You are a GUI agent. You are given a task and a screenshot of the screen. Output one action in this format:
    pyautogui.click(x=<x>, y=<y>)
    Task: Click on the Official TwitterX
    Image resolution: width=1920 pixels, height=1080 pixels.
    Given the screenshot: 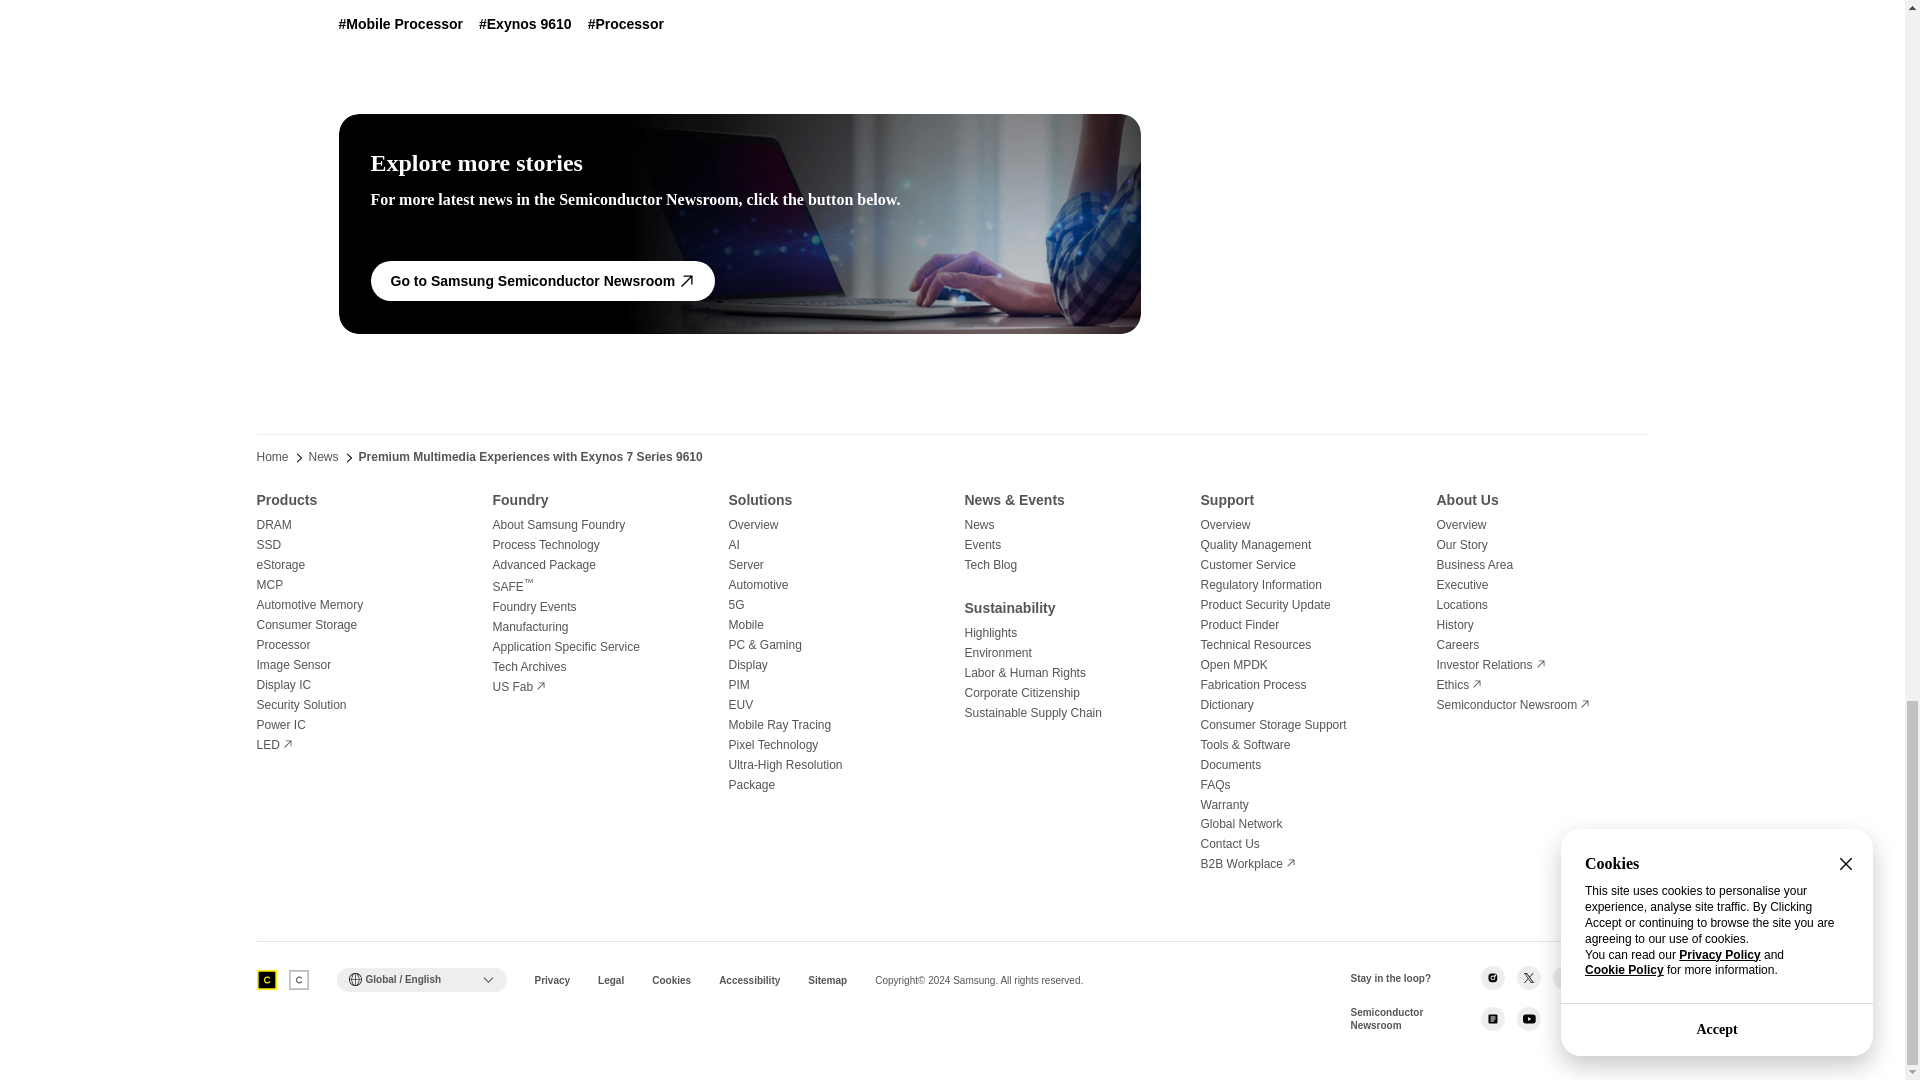 What is the action you would take?
    pyautogui.click(x=1528, y=978)
    